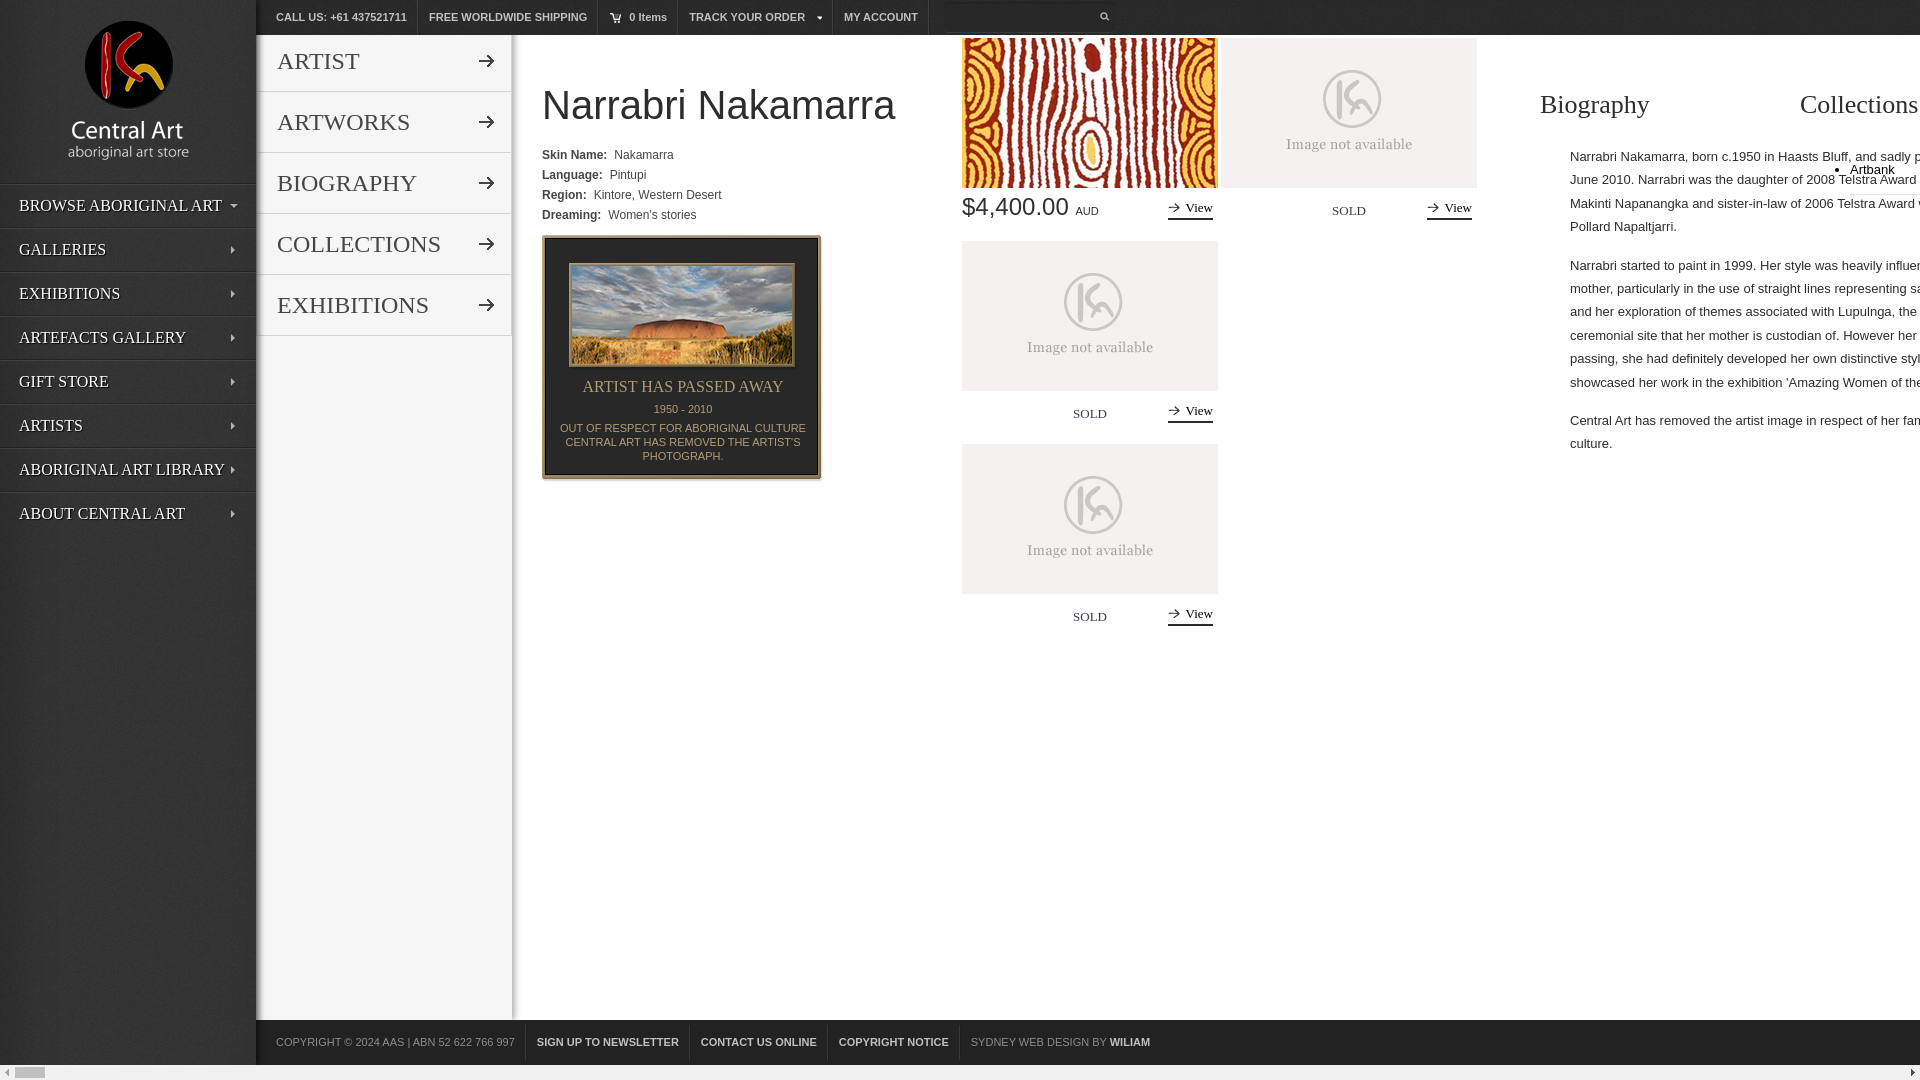 The image size is (1920, 1080). What do you see at coordinates (128, 294) in the screenshot?
I see `Exhibitions` at bounding box center [128, 294].